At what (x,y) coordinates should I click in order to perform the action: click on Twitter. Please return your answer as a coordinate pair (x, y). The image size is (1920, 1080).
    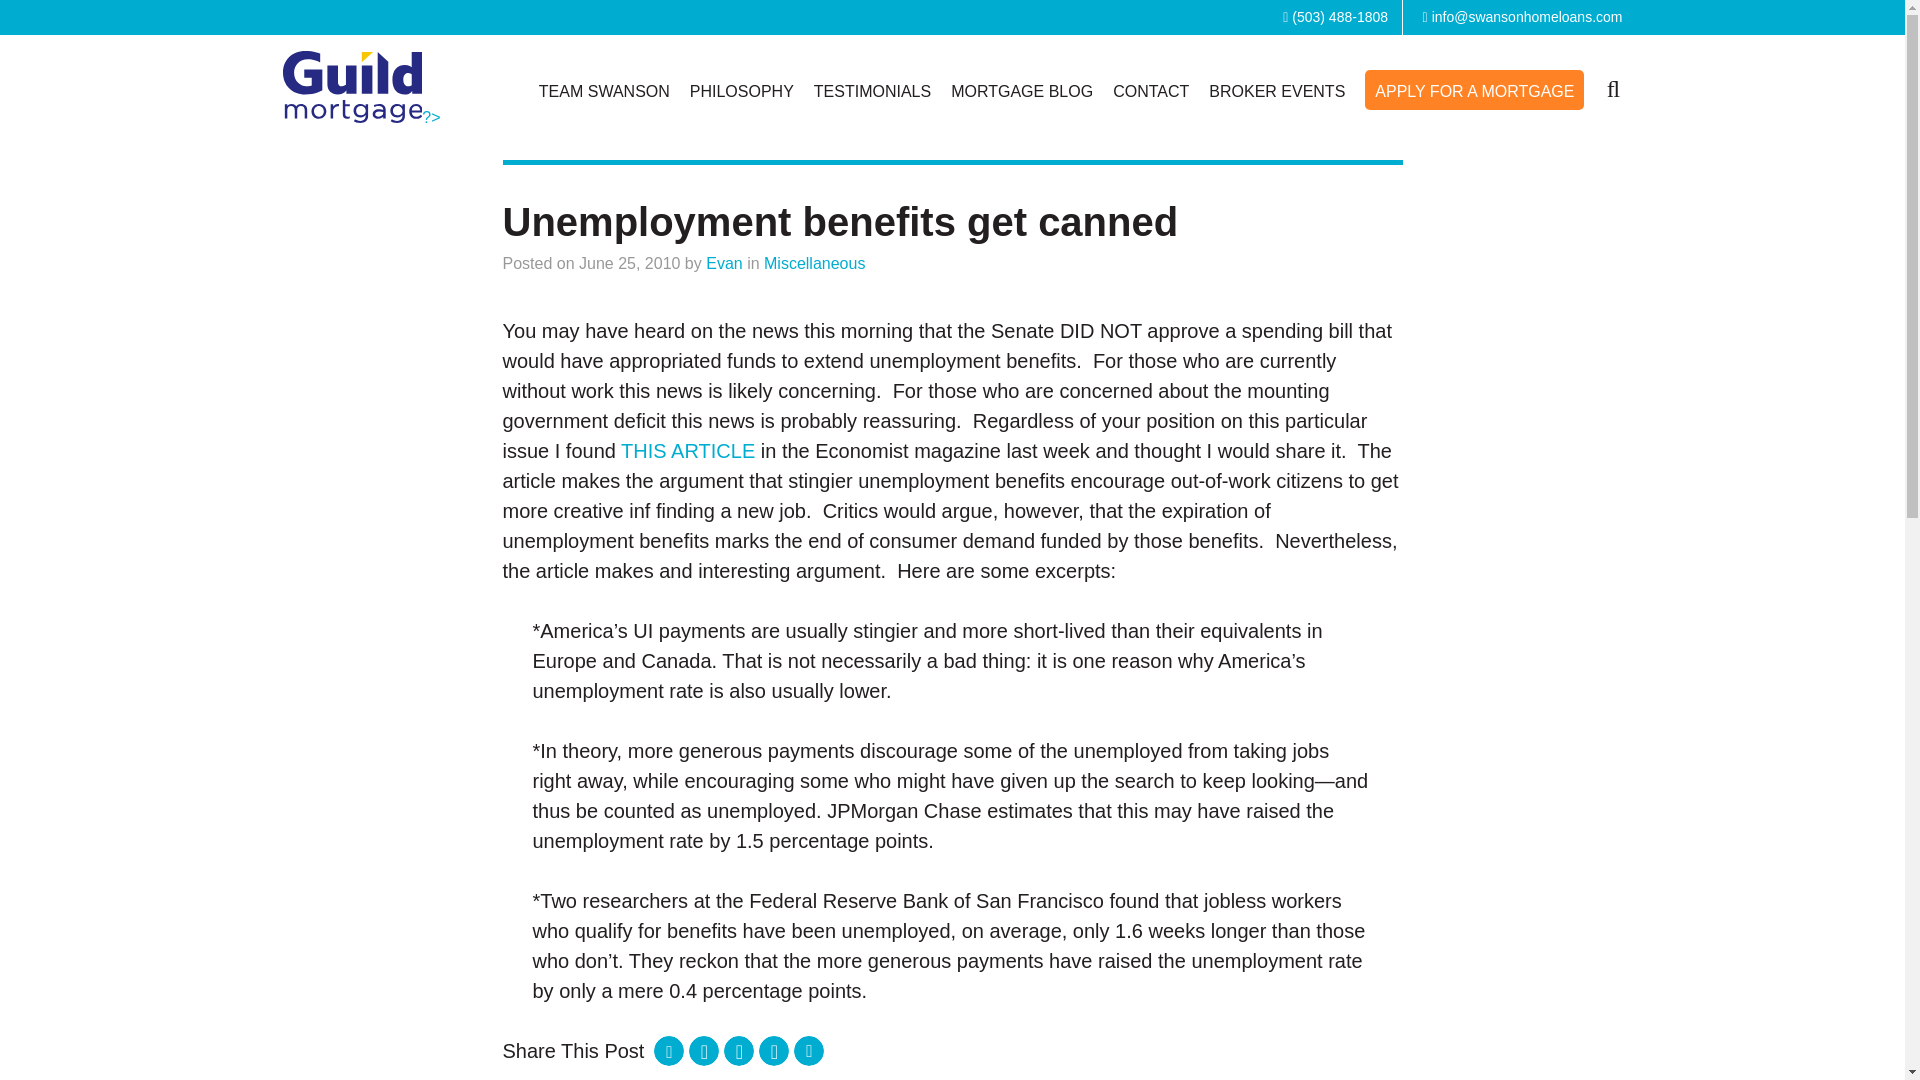
    Looking at the image, I should click on (738, 1050).